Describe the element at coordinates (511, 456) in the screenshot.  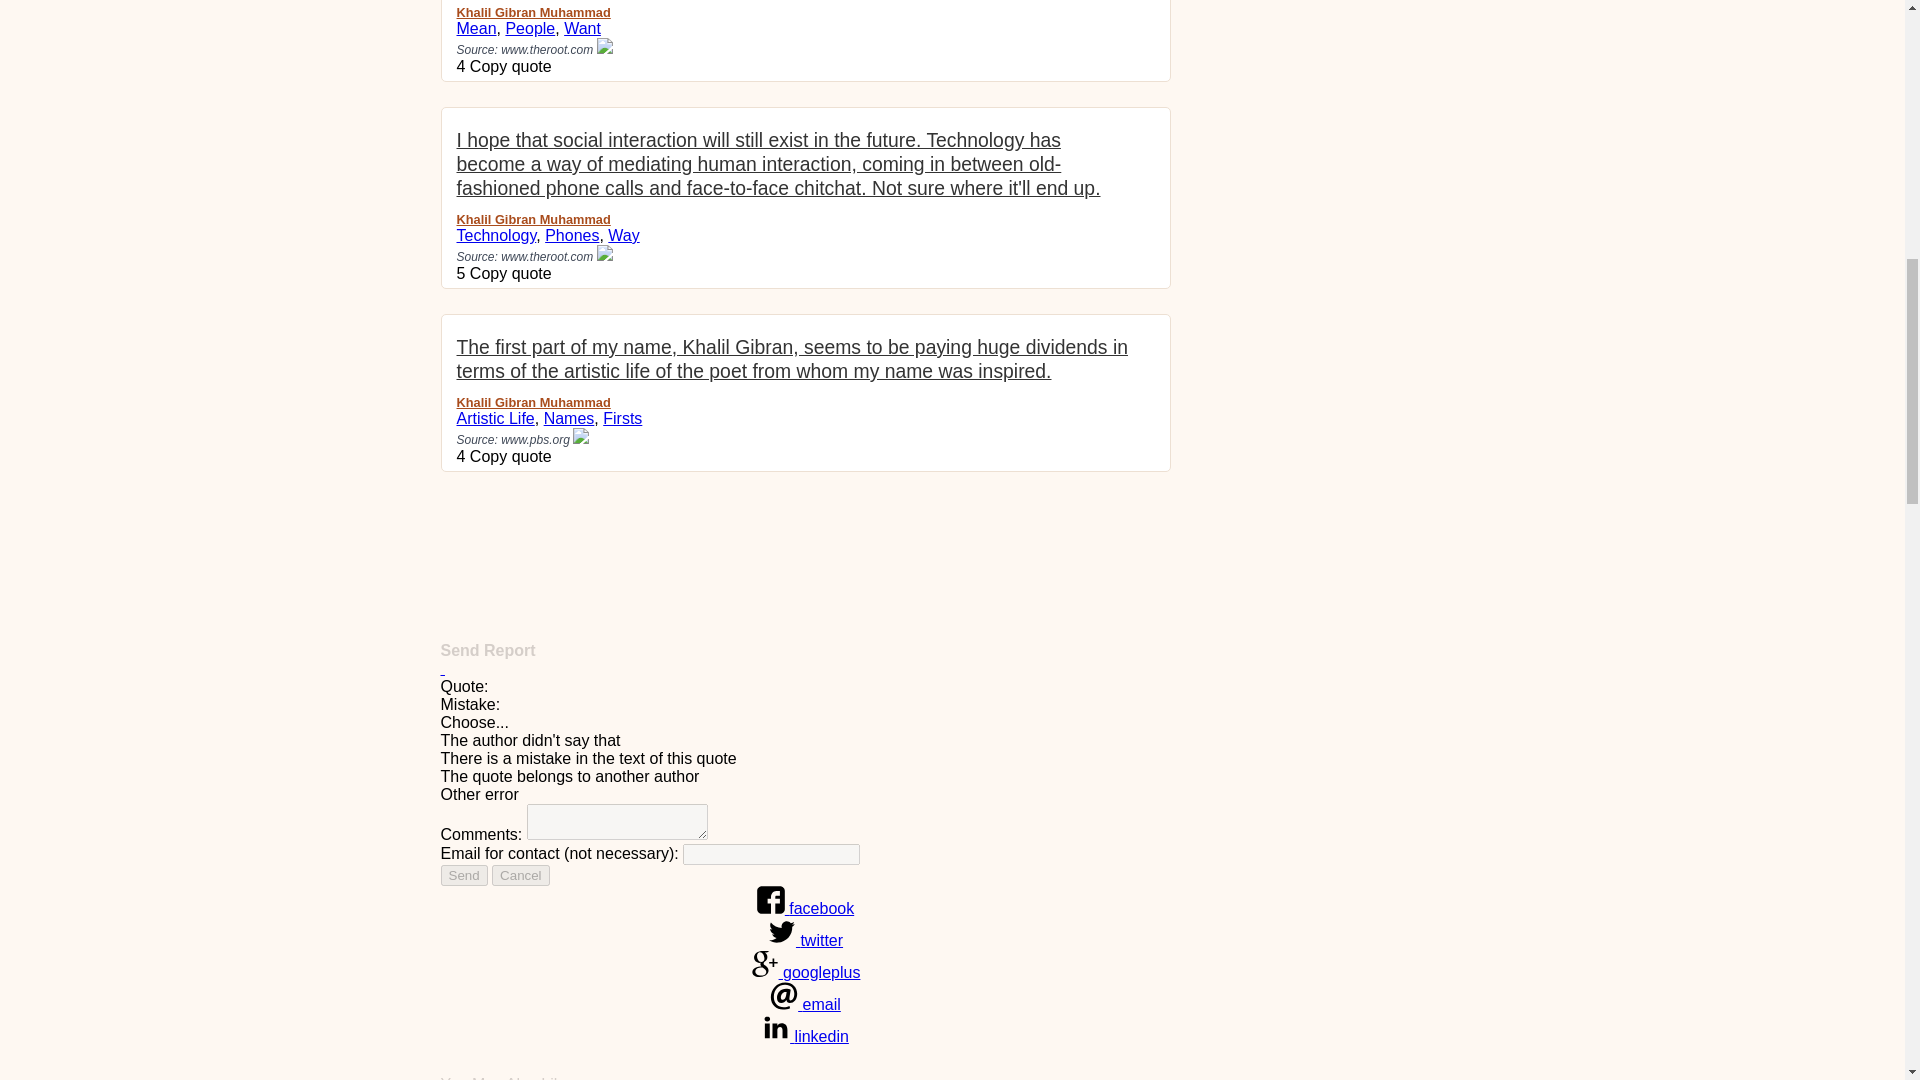
I see `Quote is copied` at that location.